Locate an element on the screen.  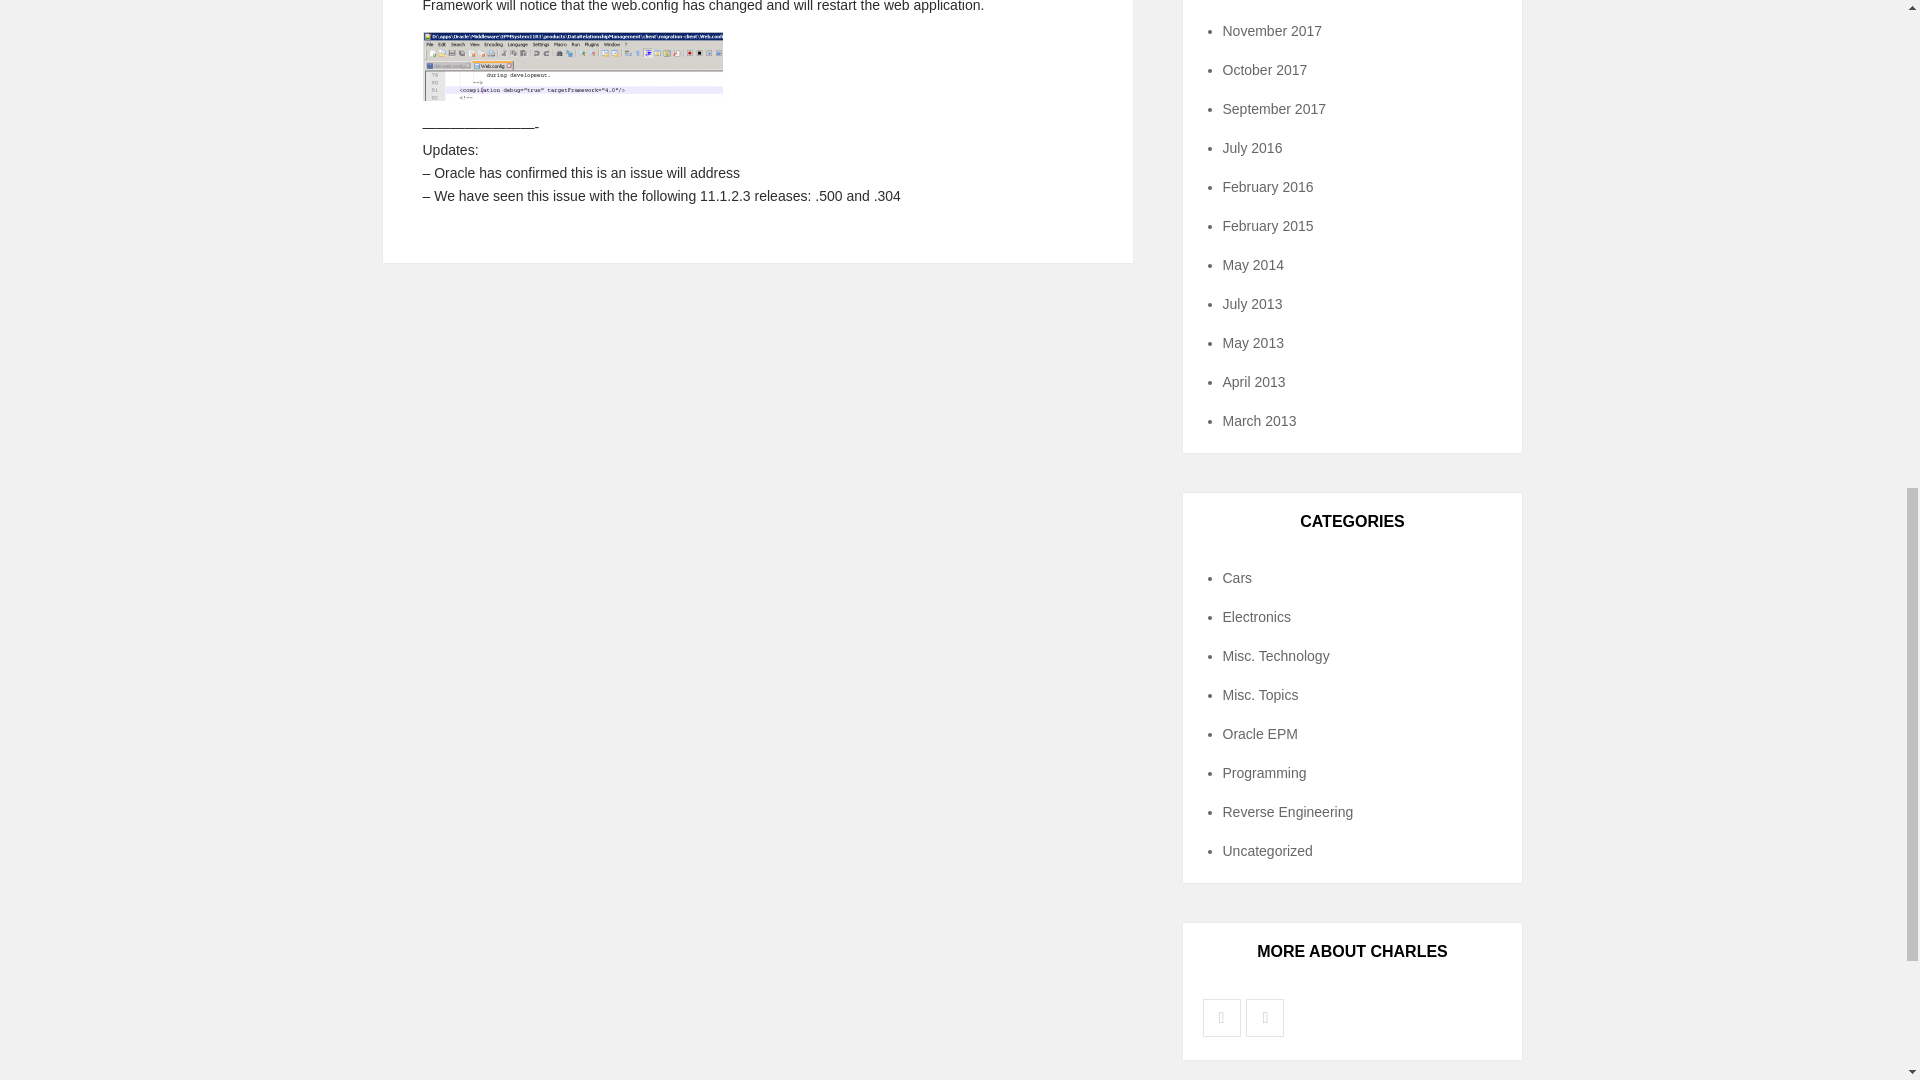
October 2017 is located at coordinates (1264, 69).